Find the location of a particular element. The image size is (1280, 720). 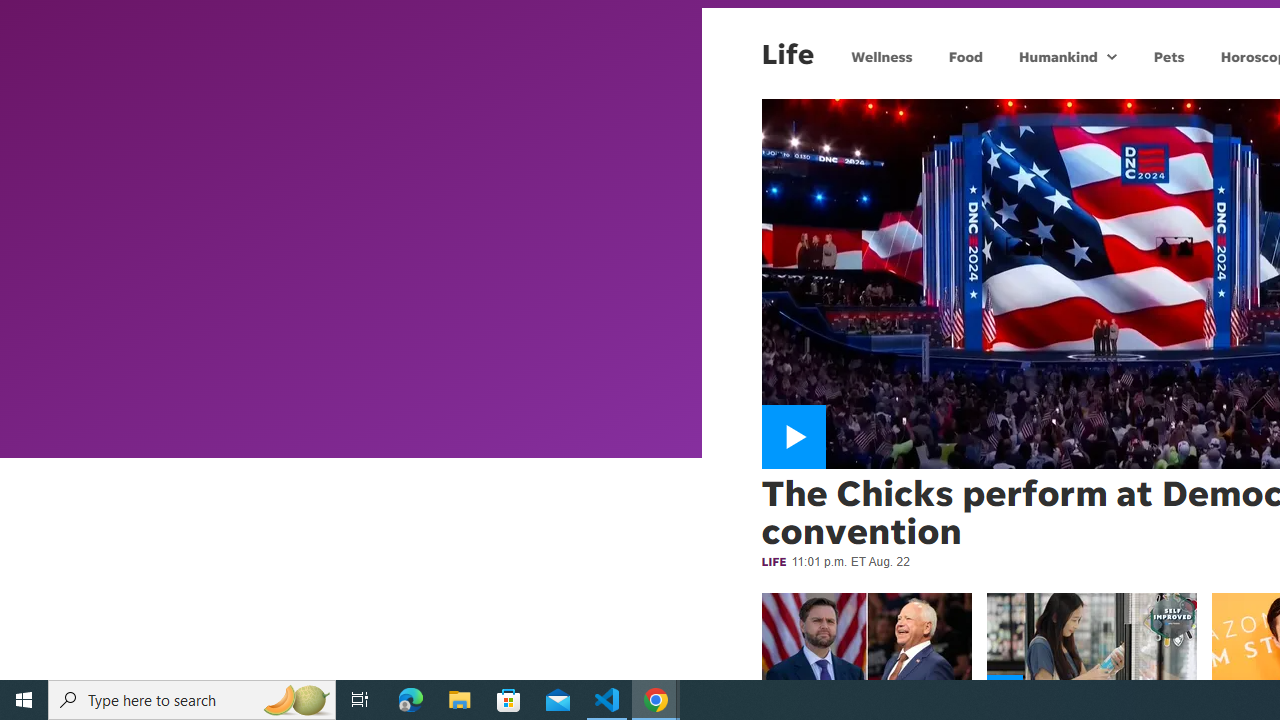

Microsoft Edge is located at coordinates (411, 700).